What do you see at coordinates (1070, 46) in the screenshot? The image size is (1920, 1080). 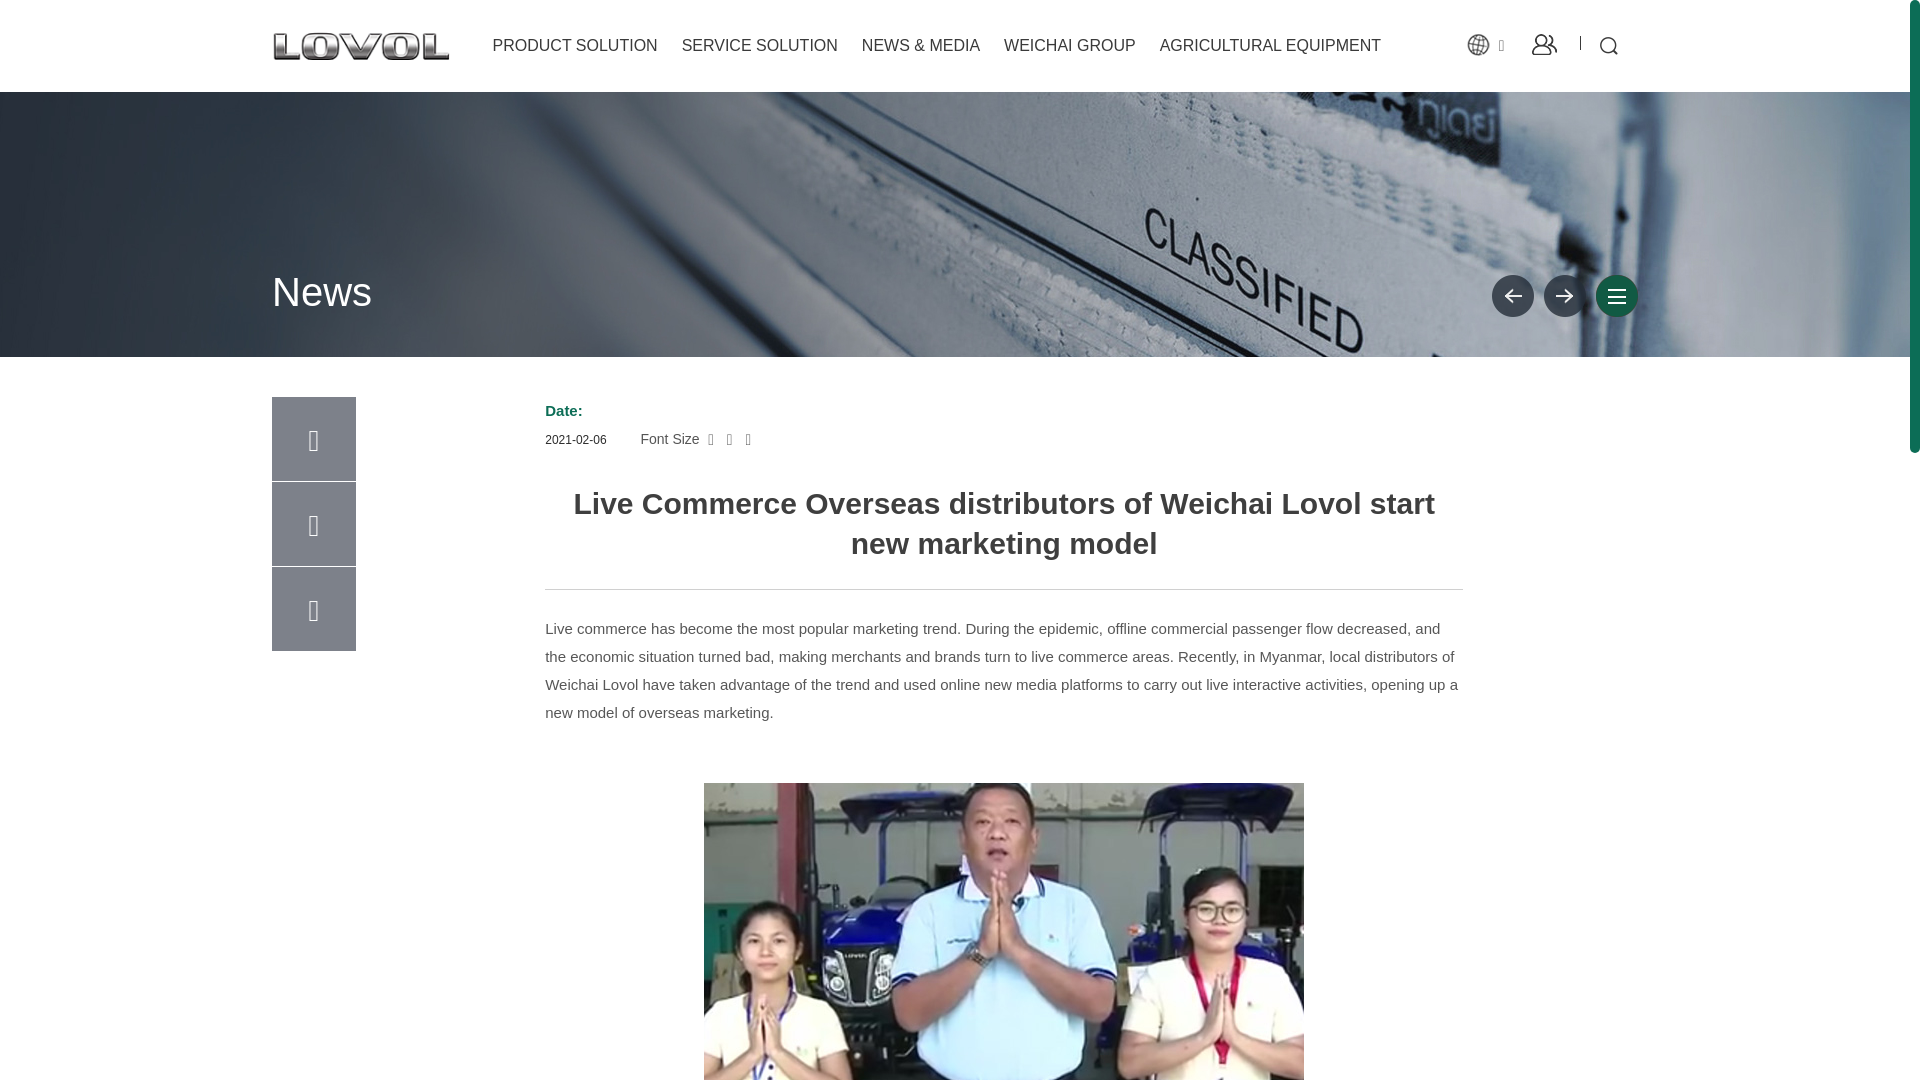 I see `WEICHAI GROUP` at bounding box center [1070, 46].